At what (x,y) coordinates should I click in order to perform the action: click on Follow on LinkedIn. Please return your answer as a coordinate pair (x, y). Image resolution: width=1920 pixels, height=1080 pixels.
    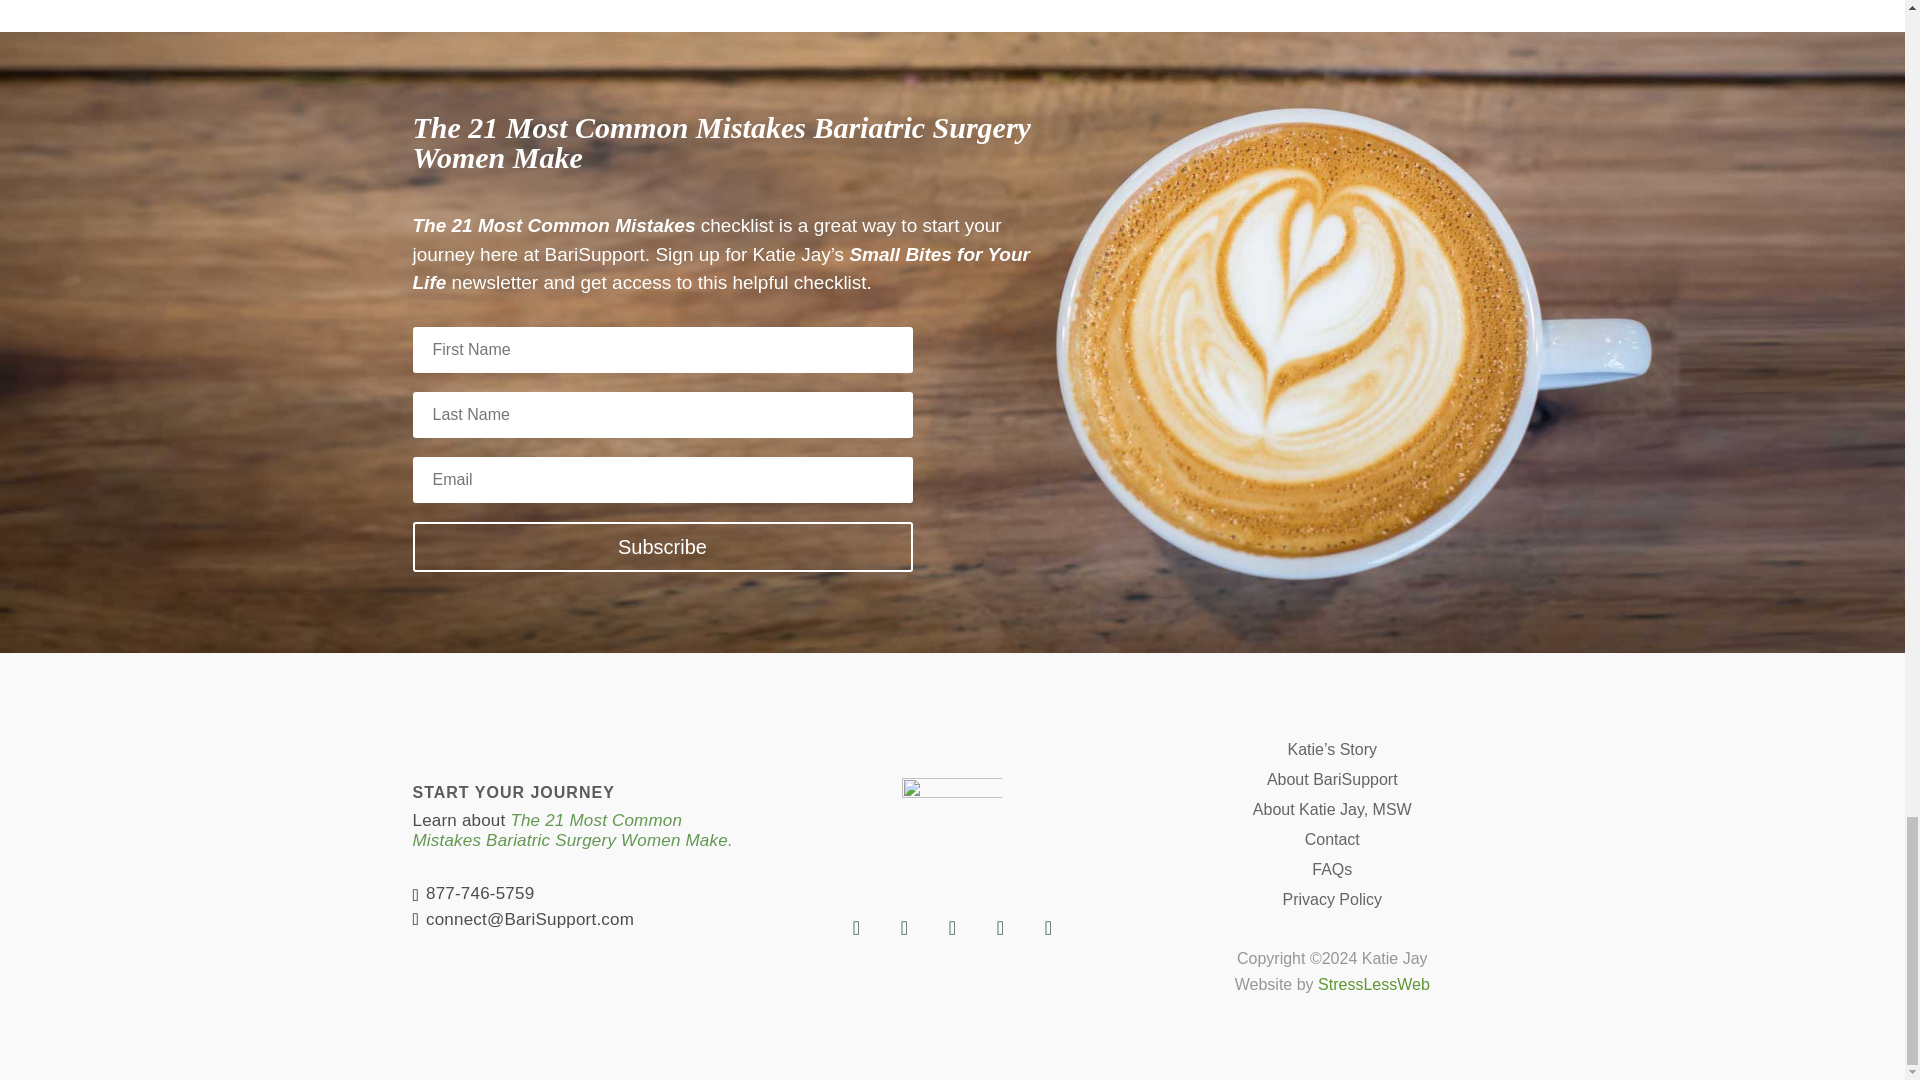
    Looking at the image, I should click on (1047, 928).